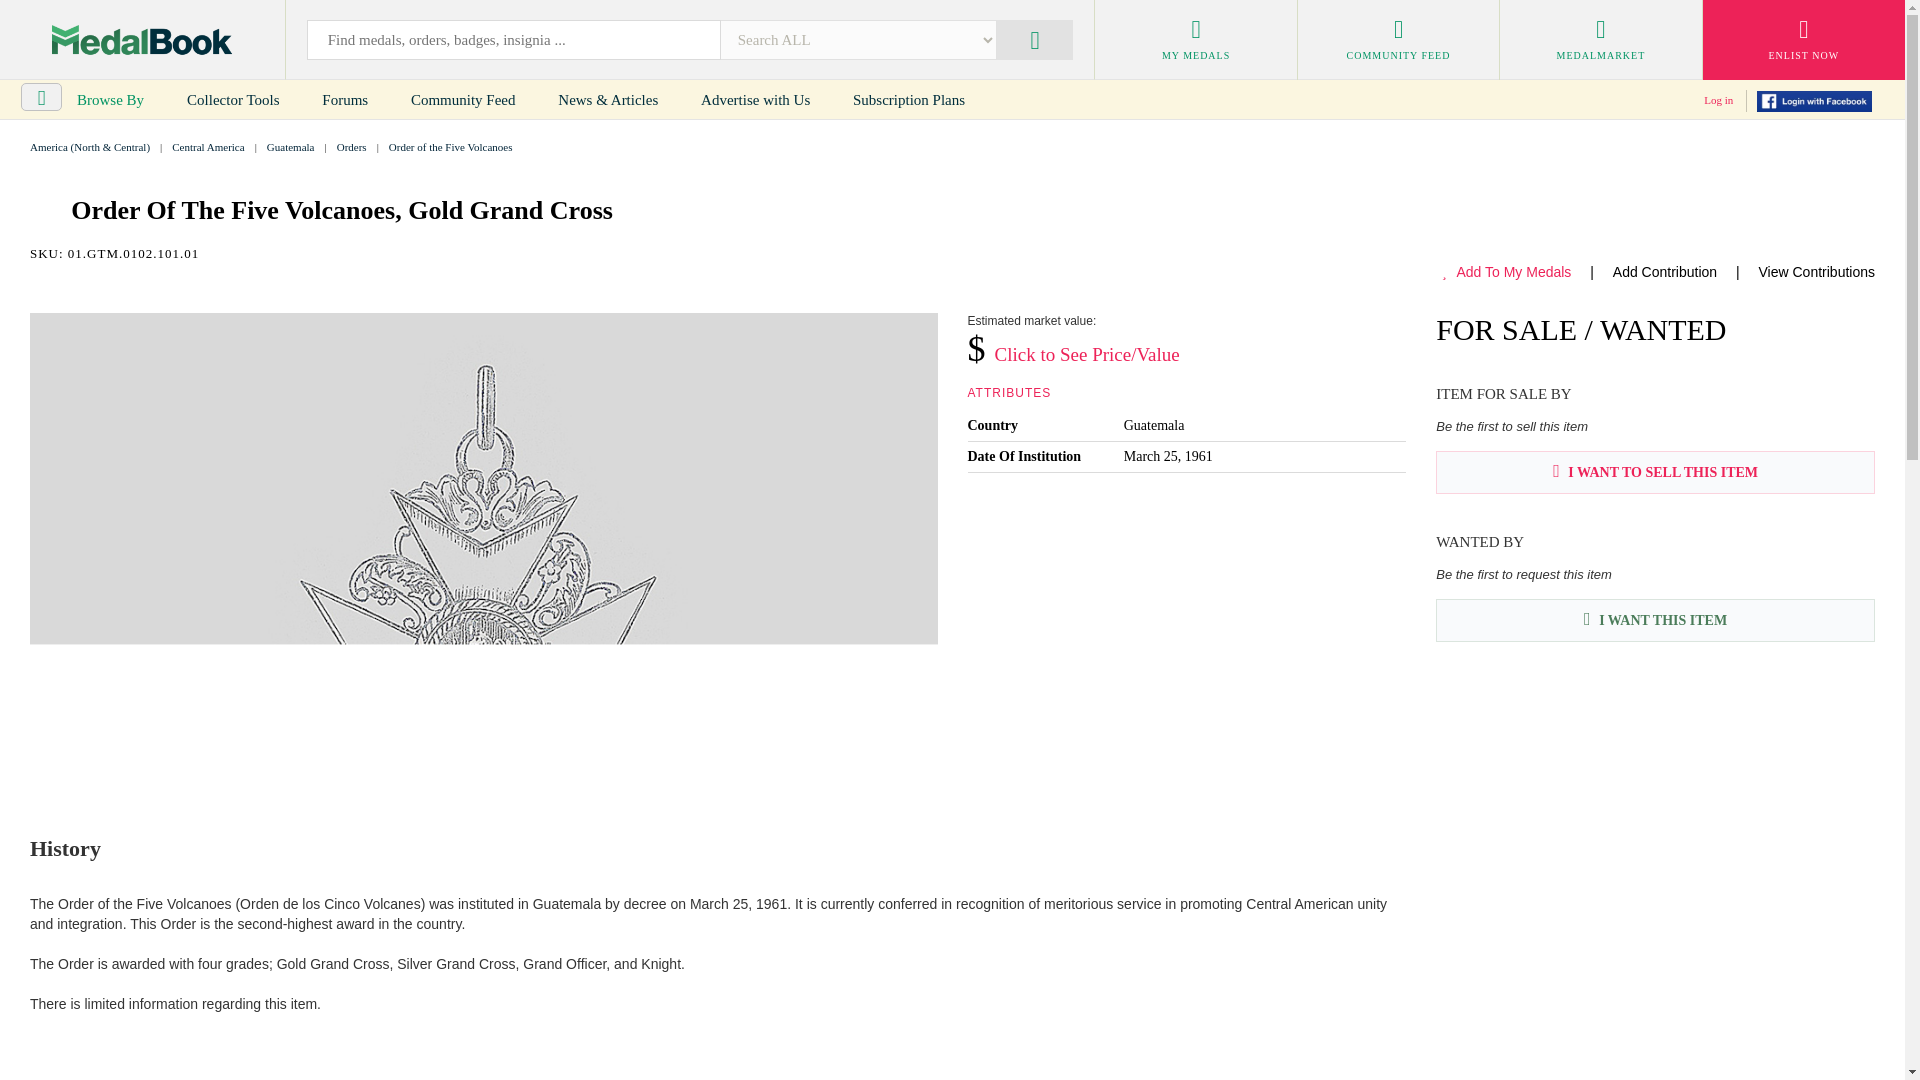  Describe the element at coordinates (1600, 40) in the screenshot. I see `MedalMarket` at that location.